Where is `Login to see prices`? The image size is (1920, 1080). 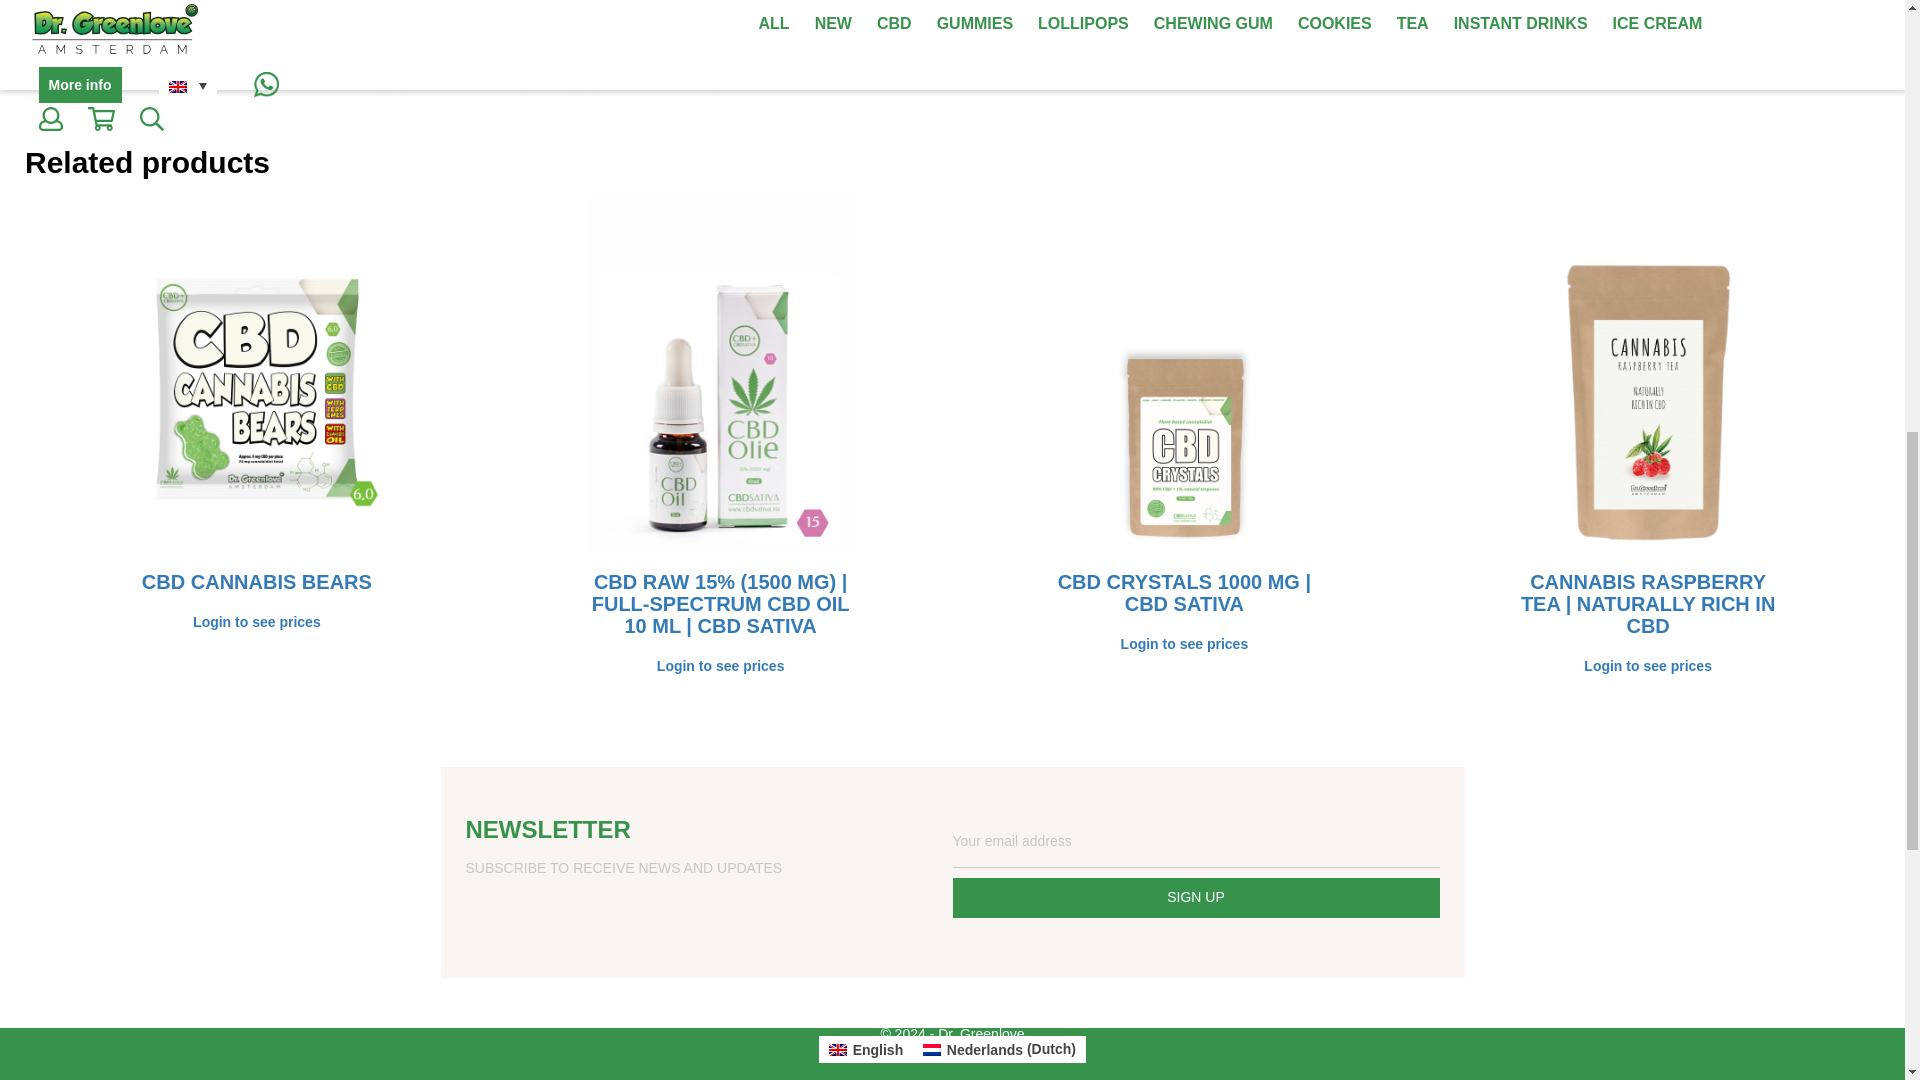
Login to see prices is located at coordinates (256, 623).